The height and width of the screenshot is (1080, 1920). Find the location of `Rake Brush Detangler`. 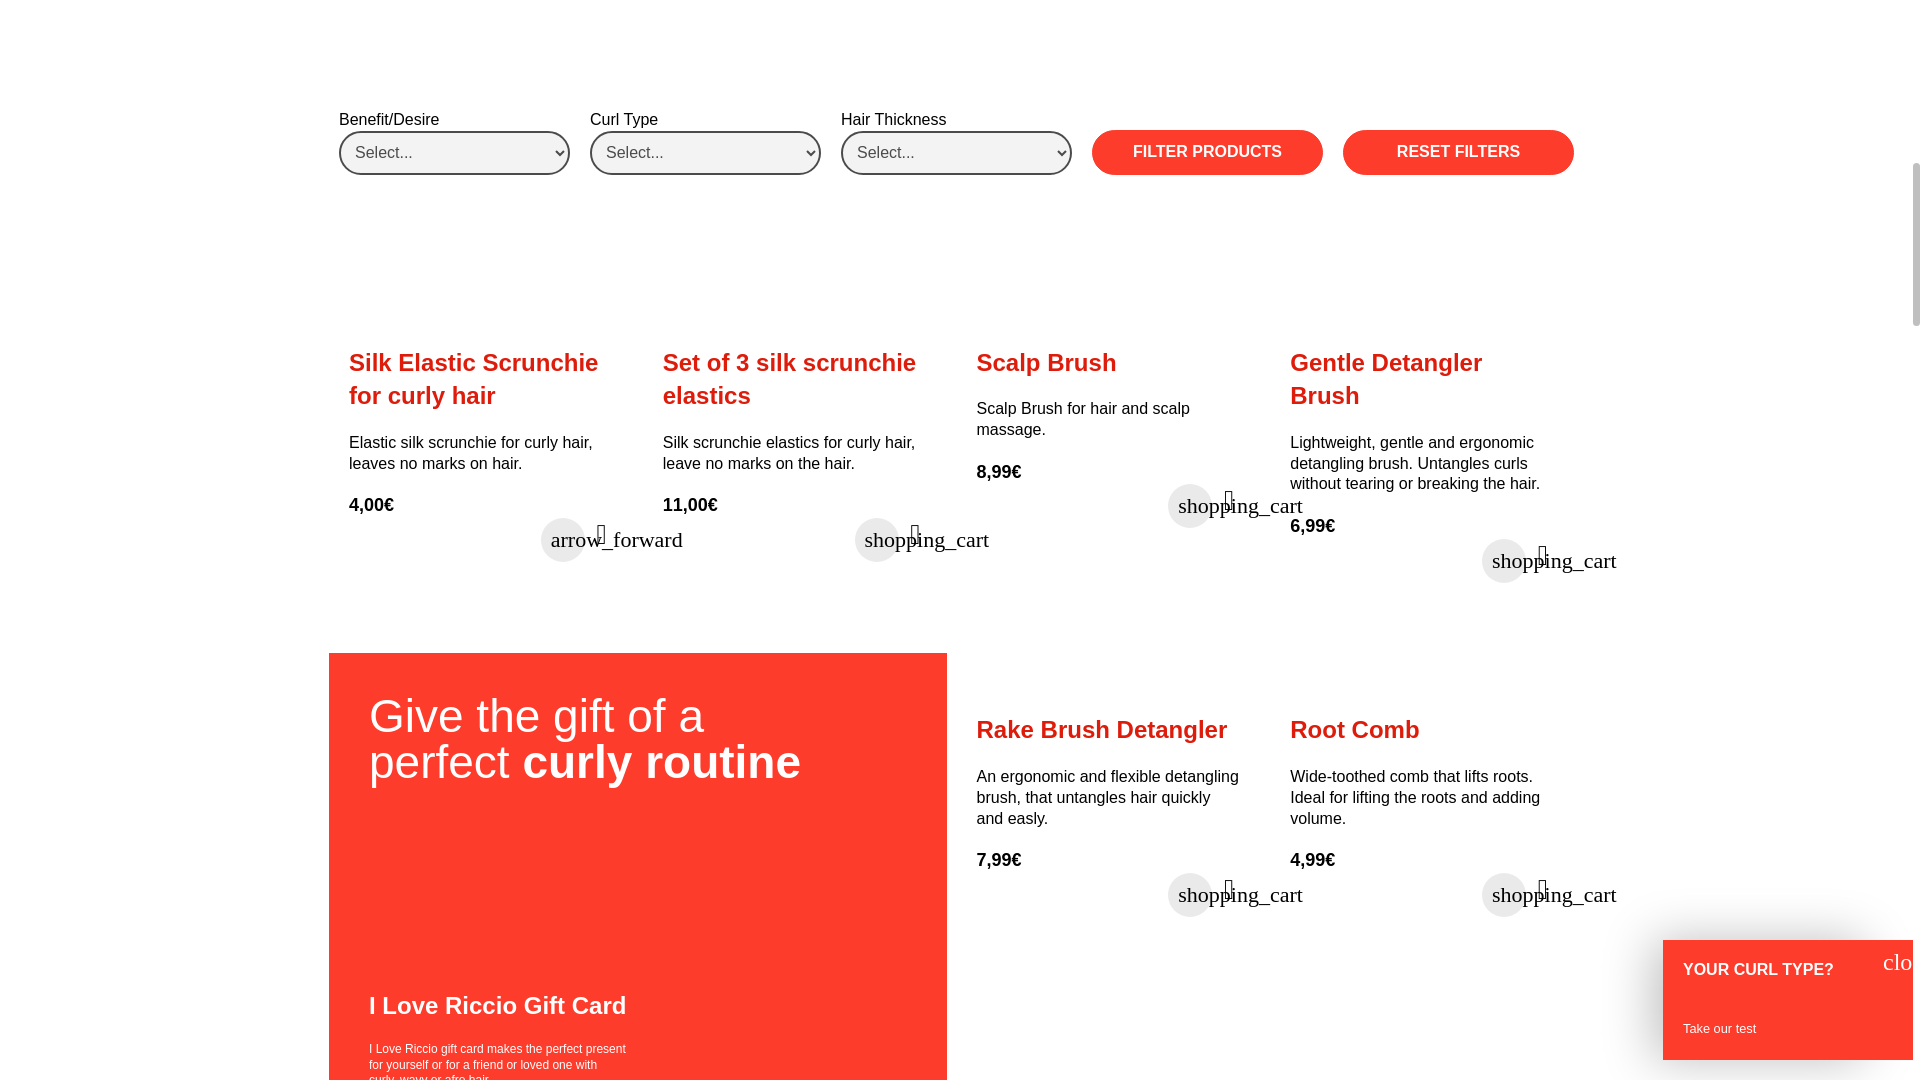

Rake Brush Detangler is located at coordinates (1108, 683).